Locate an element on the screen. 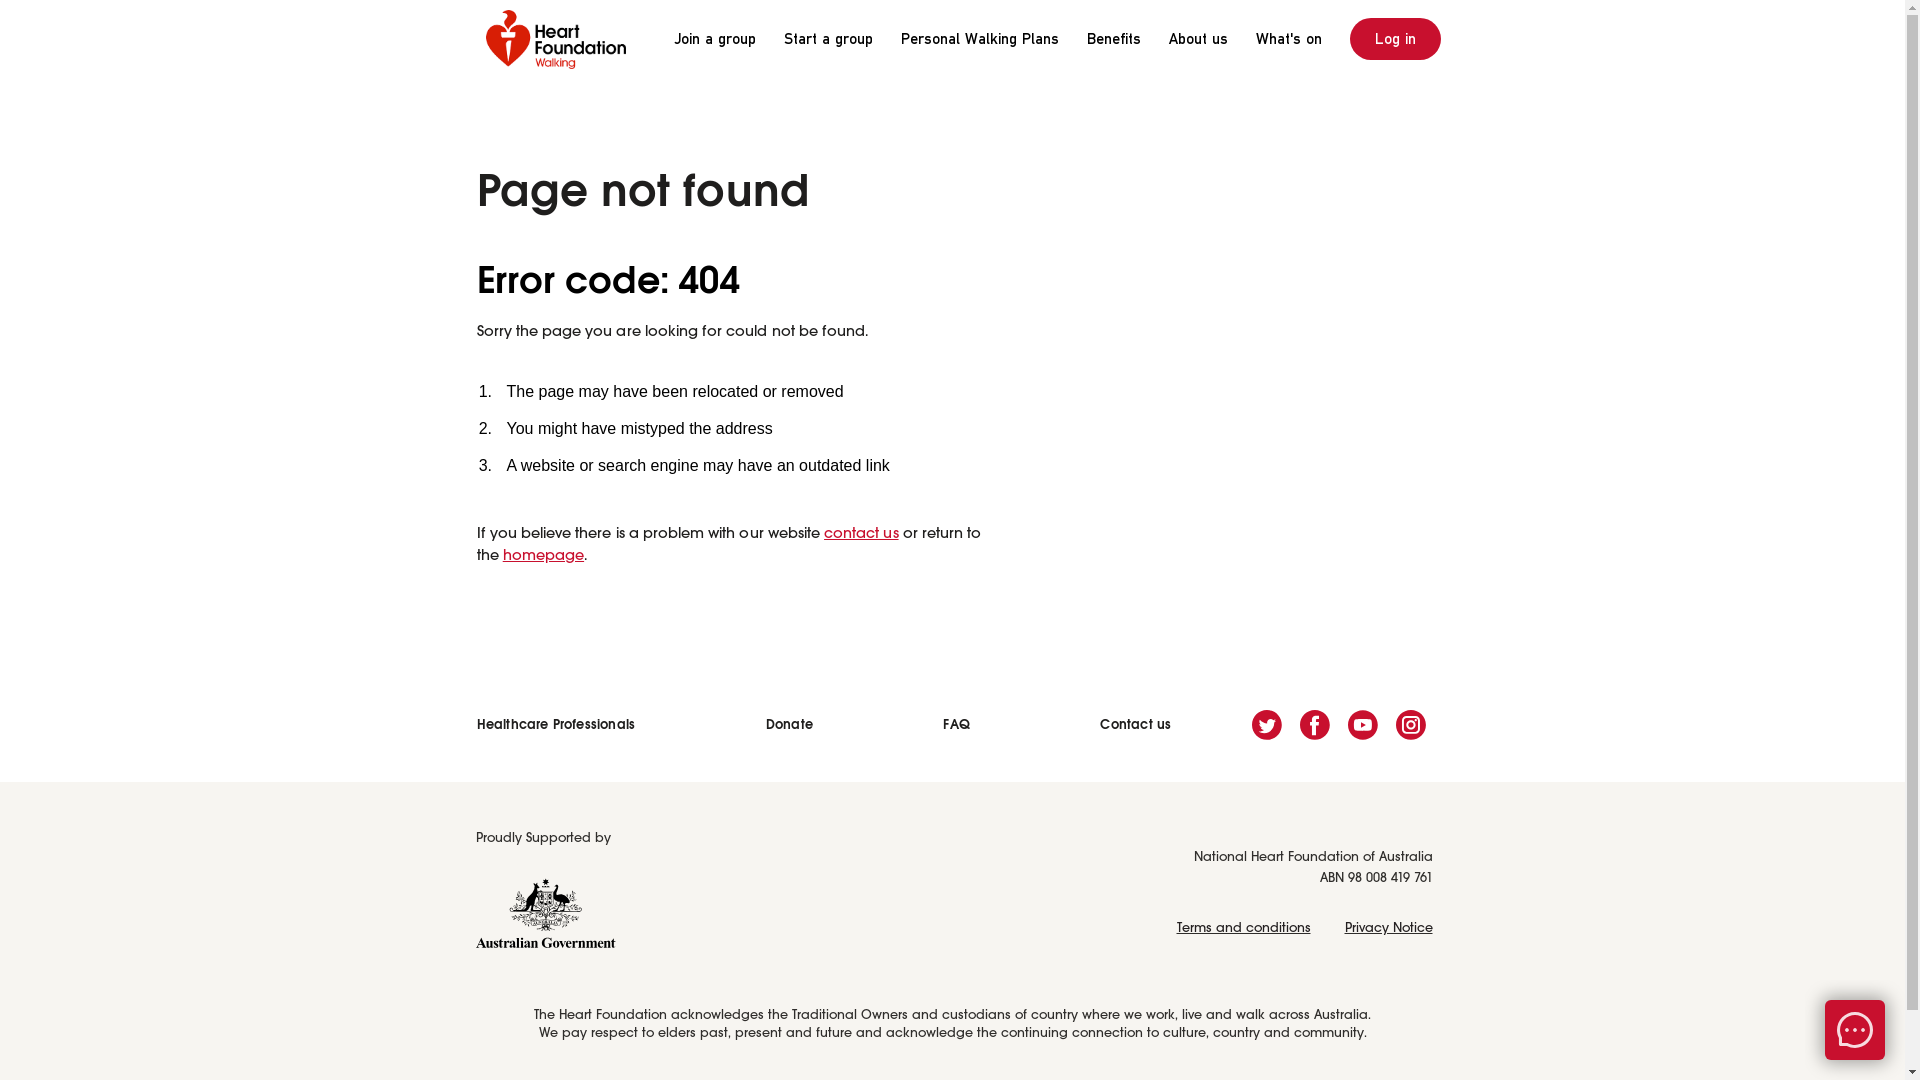  Healthcare Professionals is located at coordinates (556, 724).